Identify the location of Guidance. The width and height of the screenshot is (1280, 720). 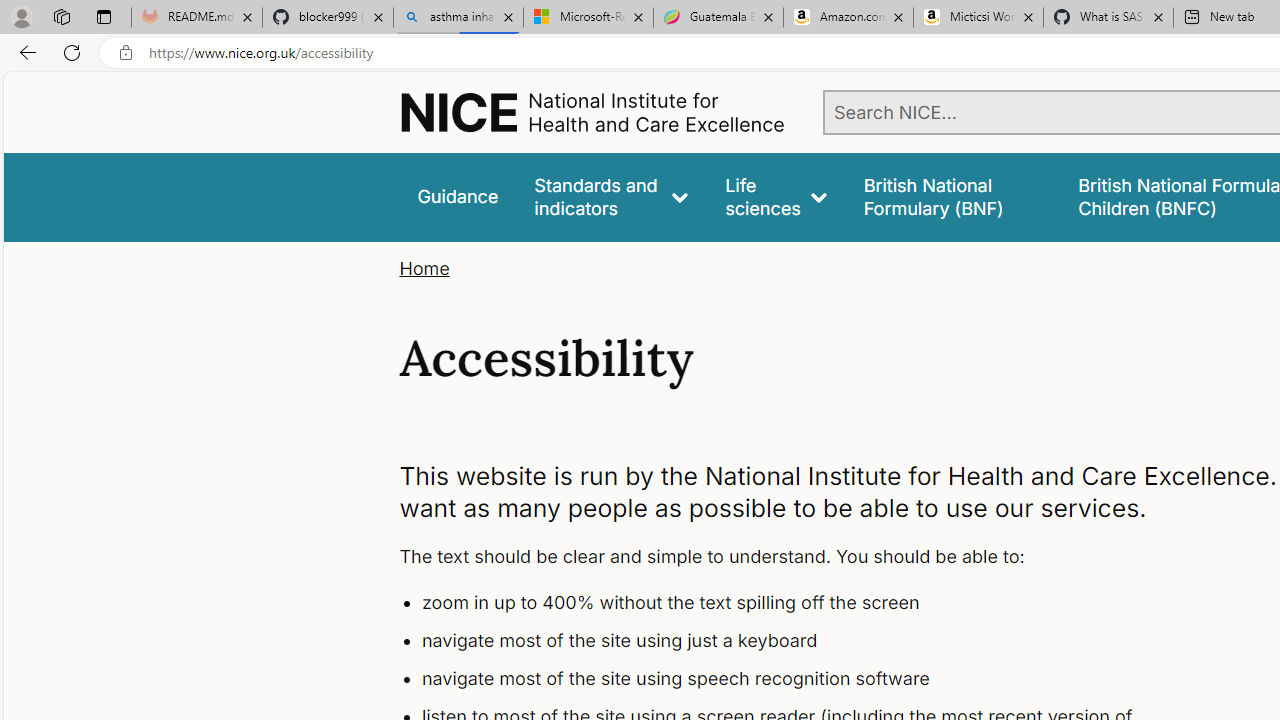
(458, 196).